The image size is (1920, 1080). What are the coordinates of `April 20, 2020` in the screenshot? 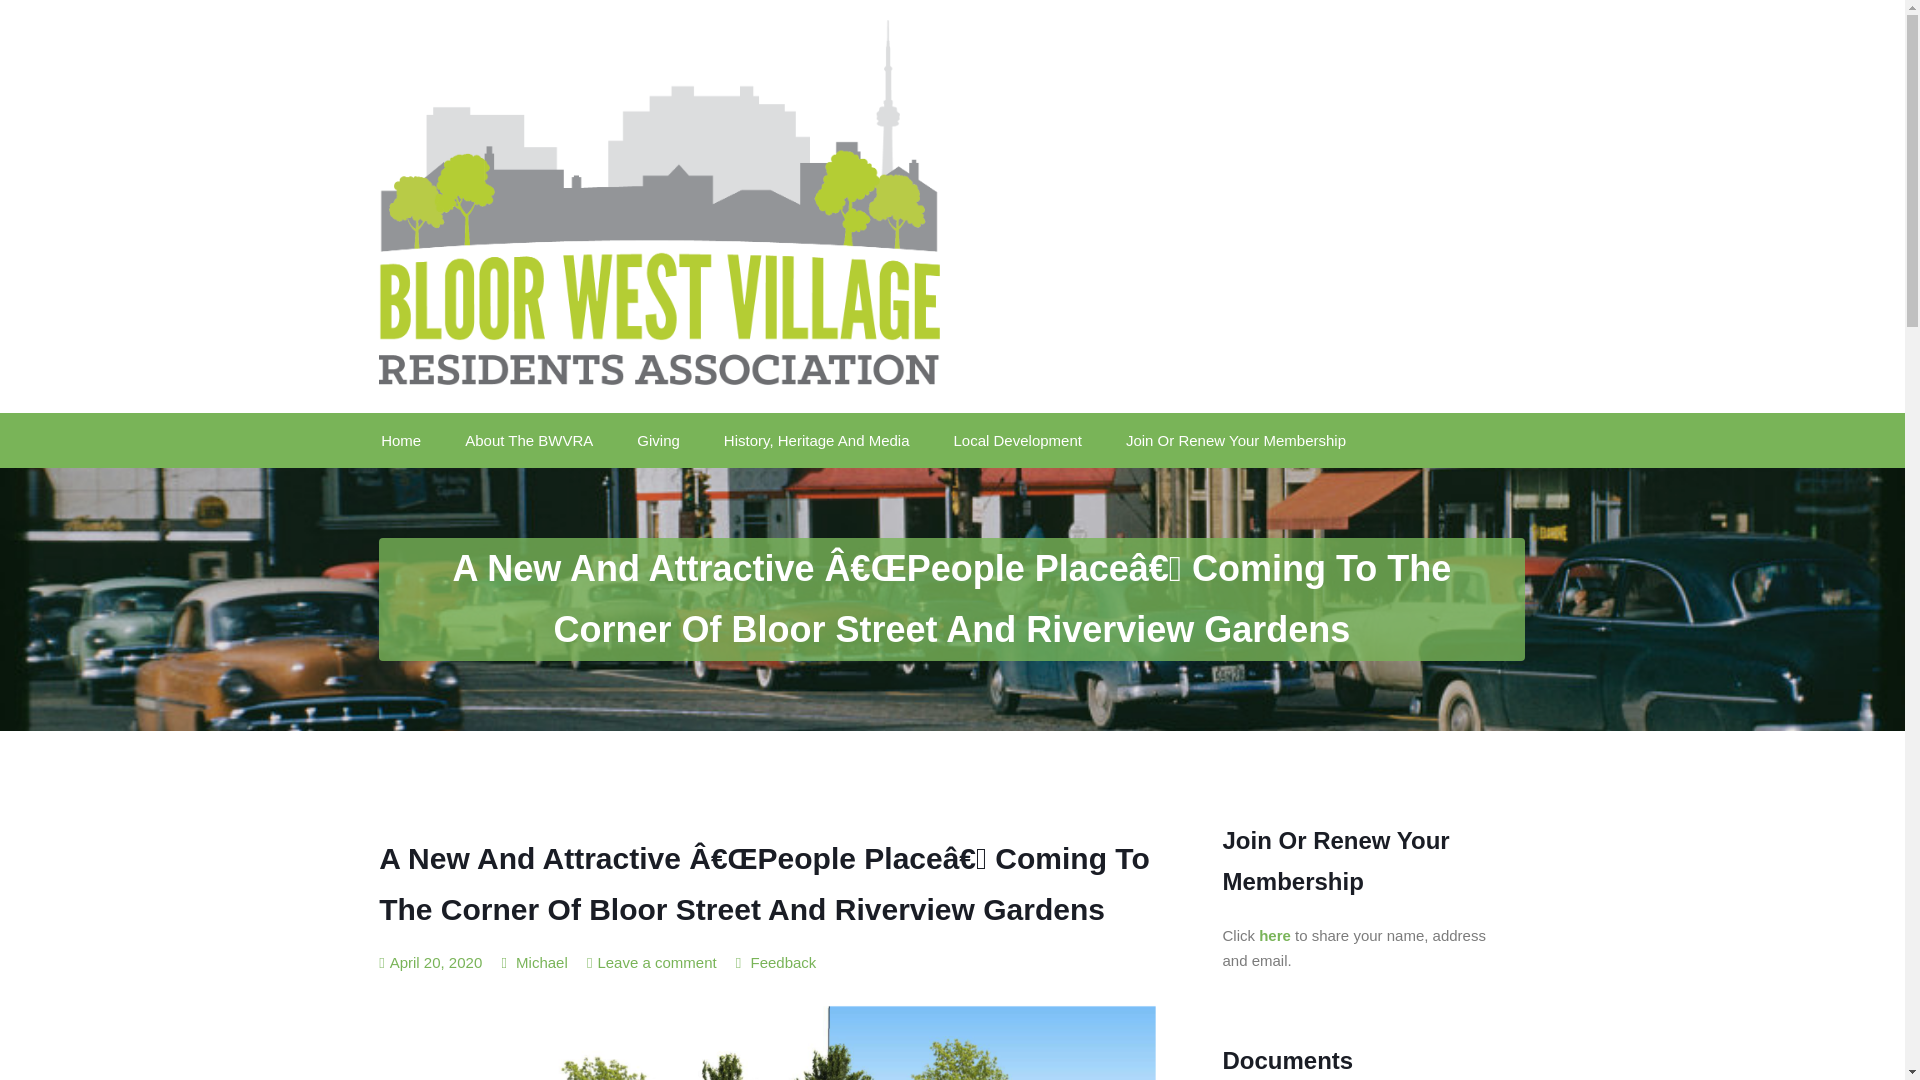 It's located at (430, 962).